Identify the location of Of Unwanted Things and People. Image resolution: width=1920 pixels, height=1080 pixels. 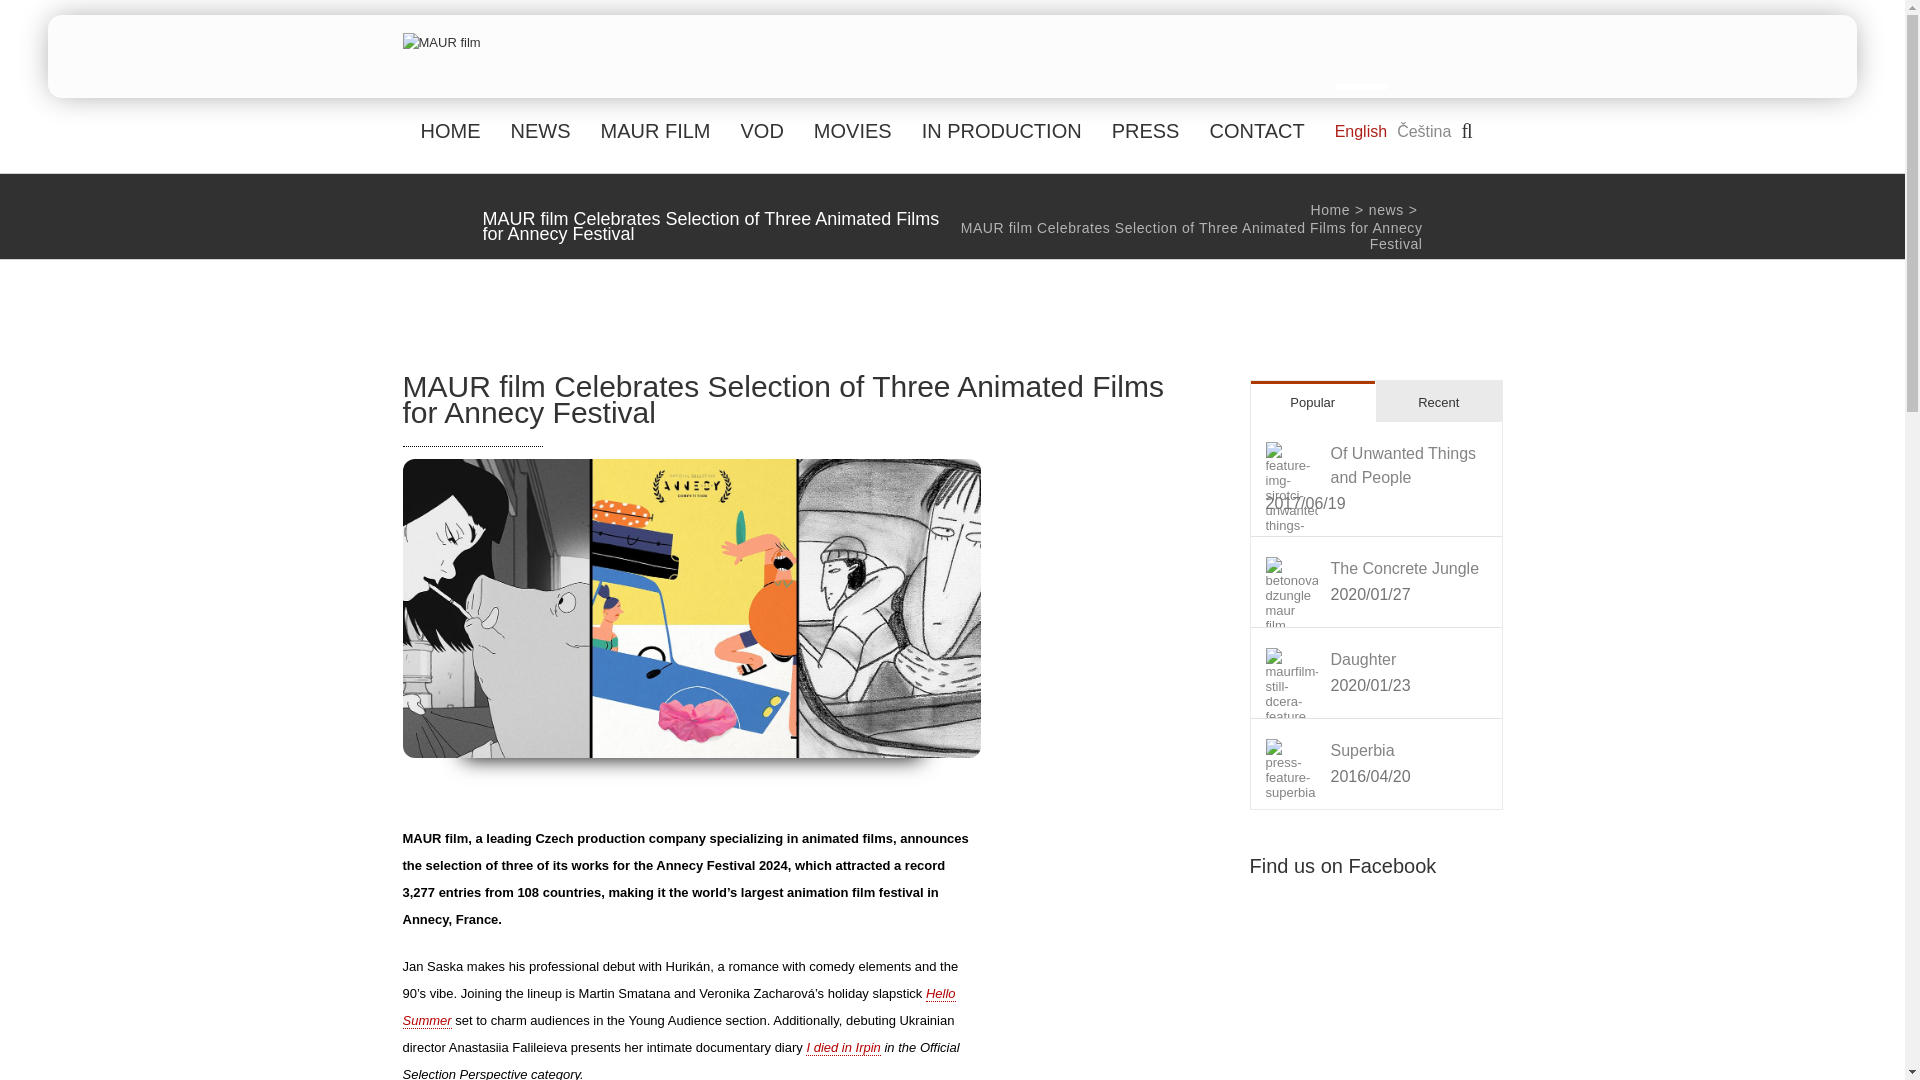
(1403, 465).